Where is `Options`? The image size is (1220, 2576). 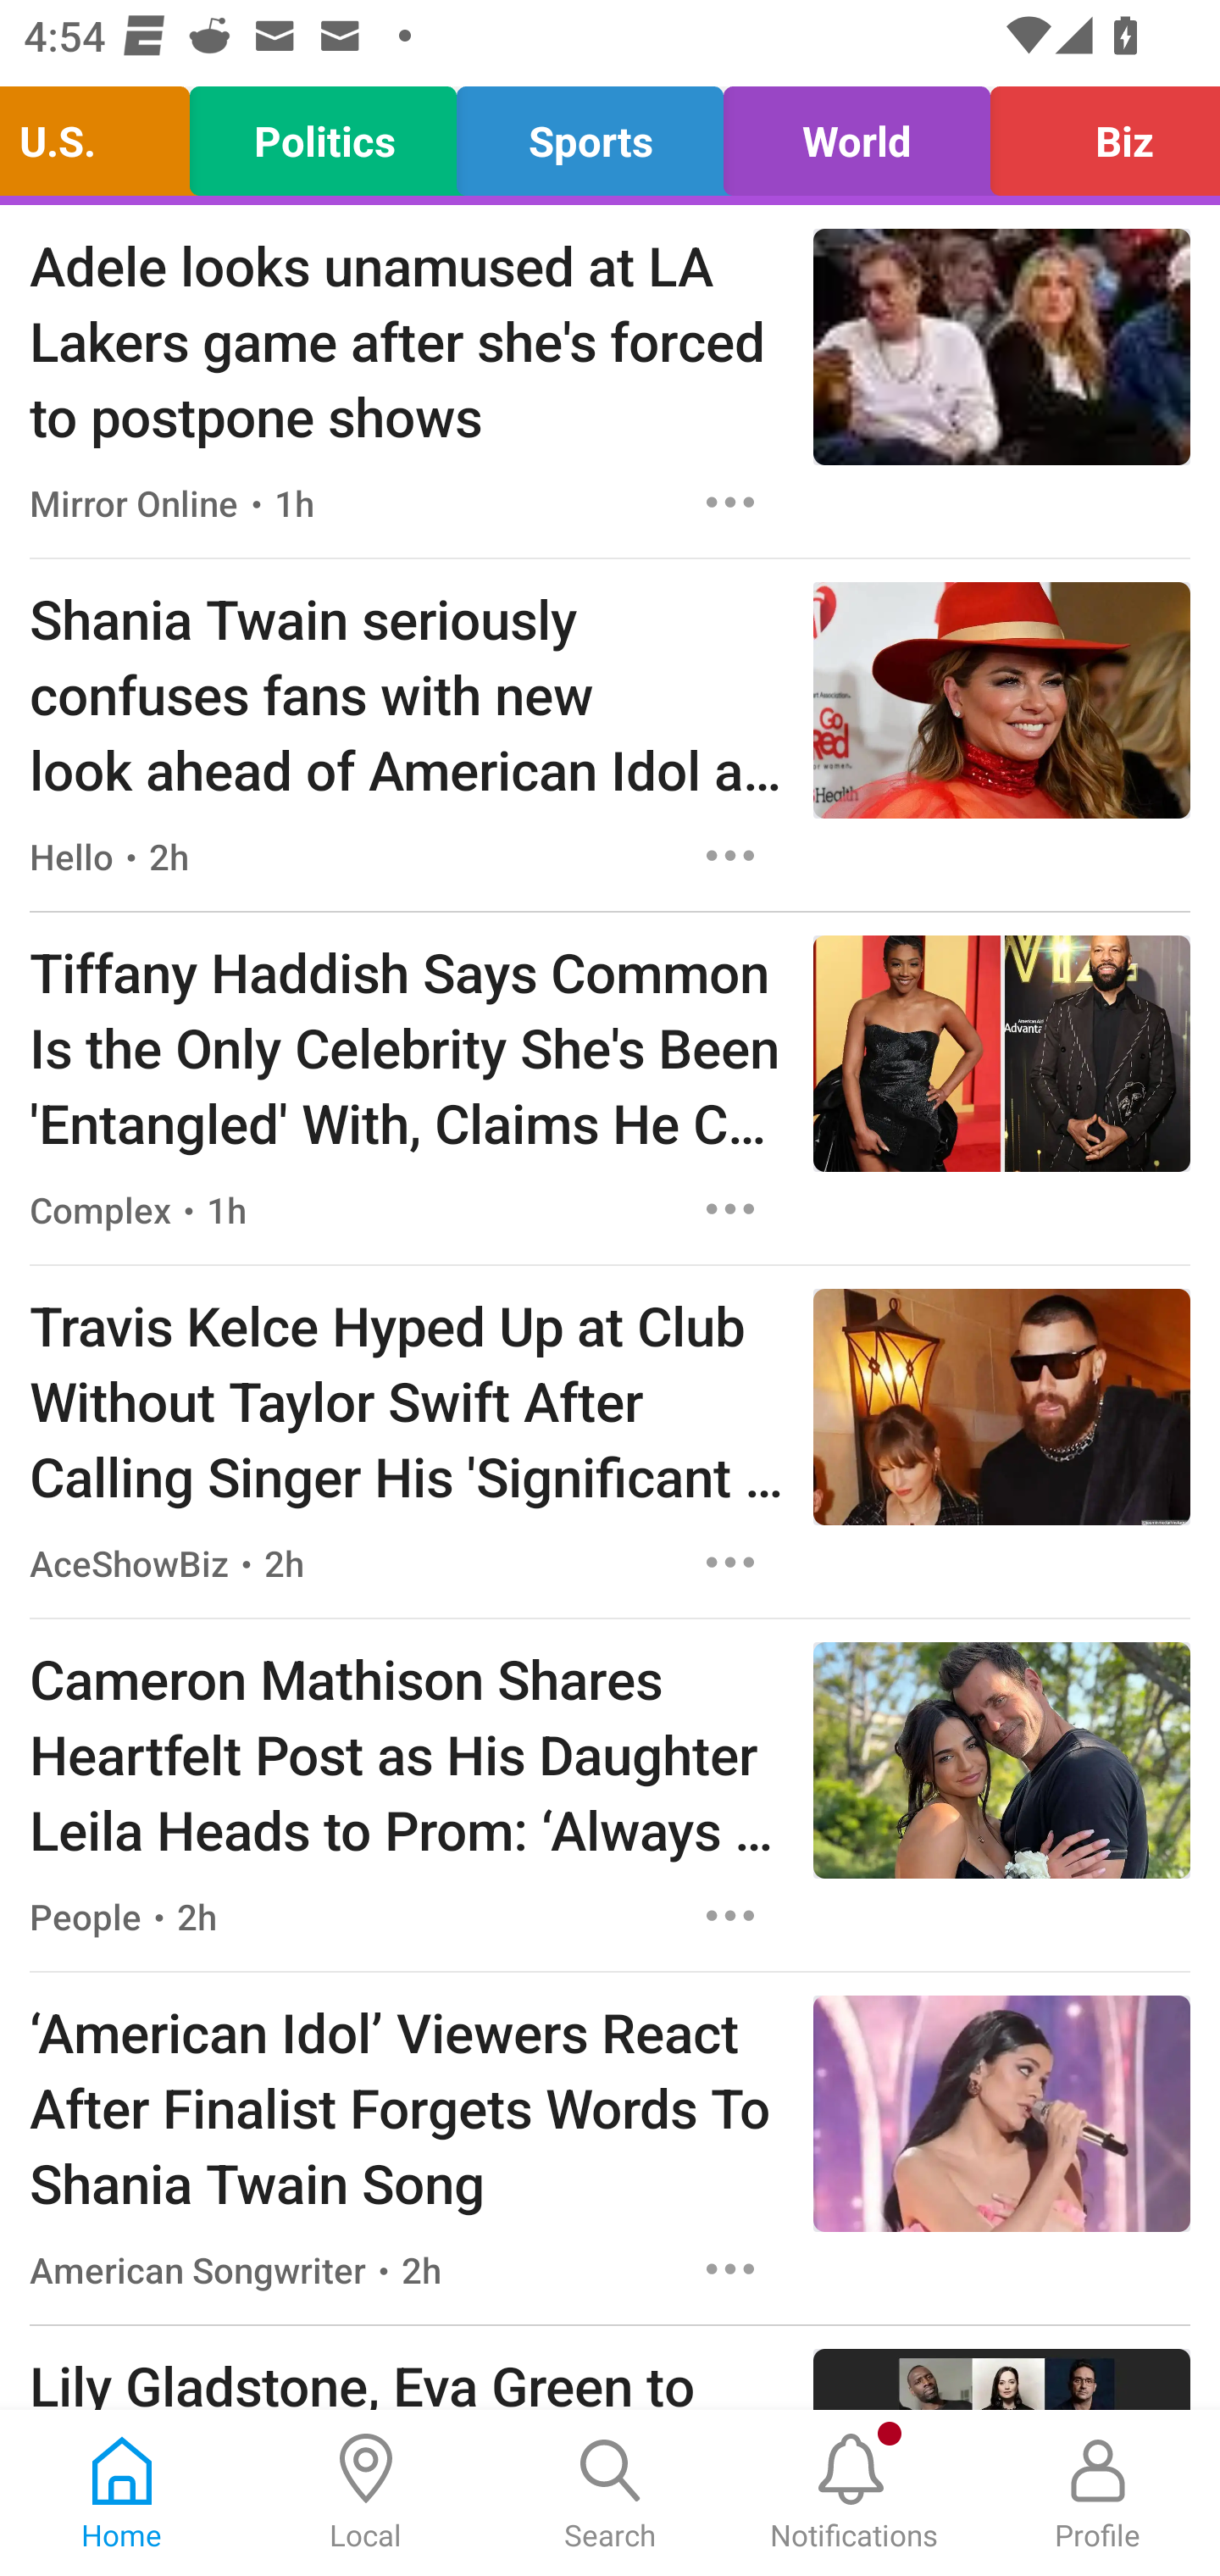 Options is located at coordinates (730, 2269).